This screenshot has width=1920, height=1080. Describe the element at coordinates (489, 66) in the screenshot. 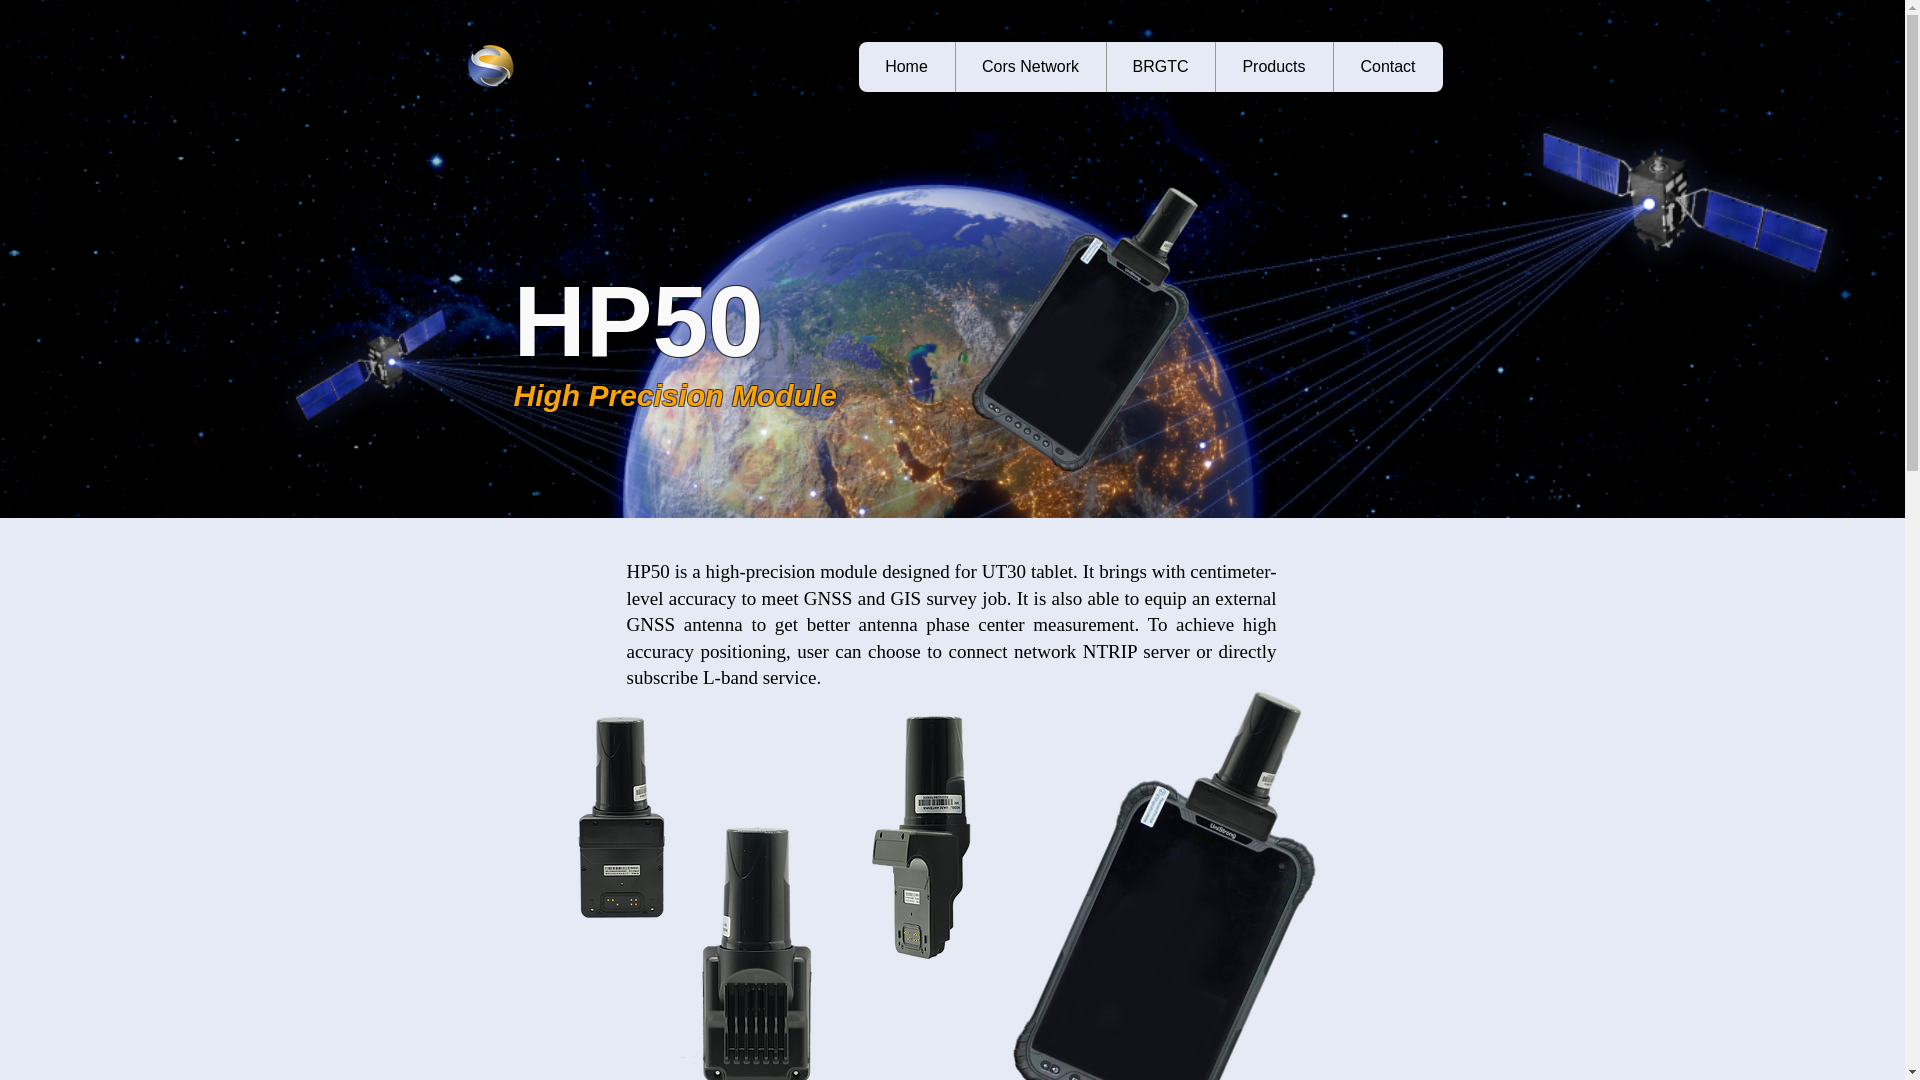

I see `HS logo whight.png` at that location.